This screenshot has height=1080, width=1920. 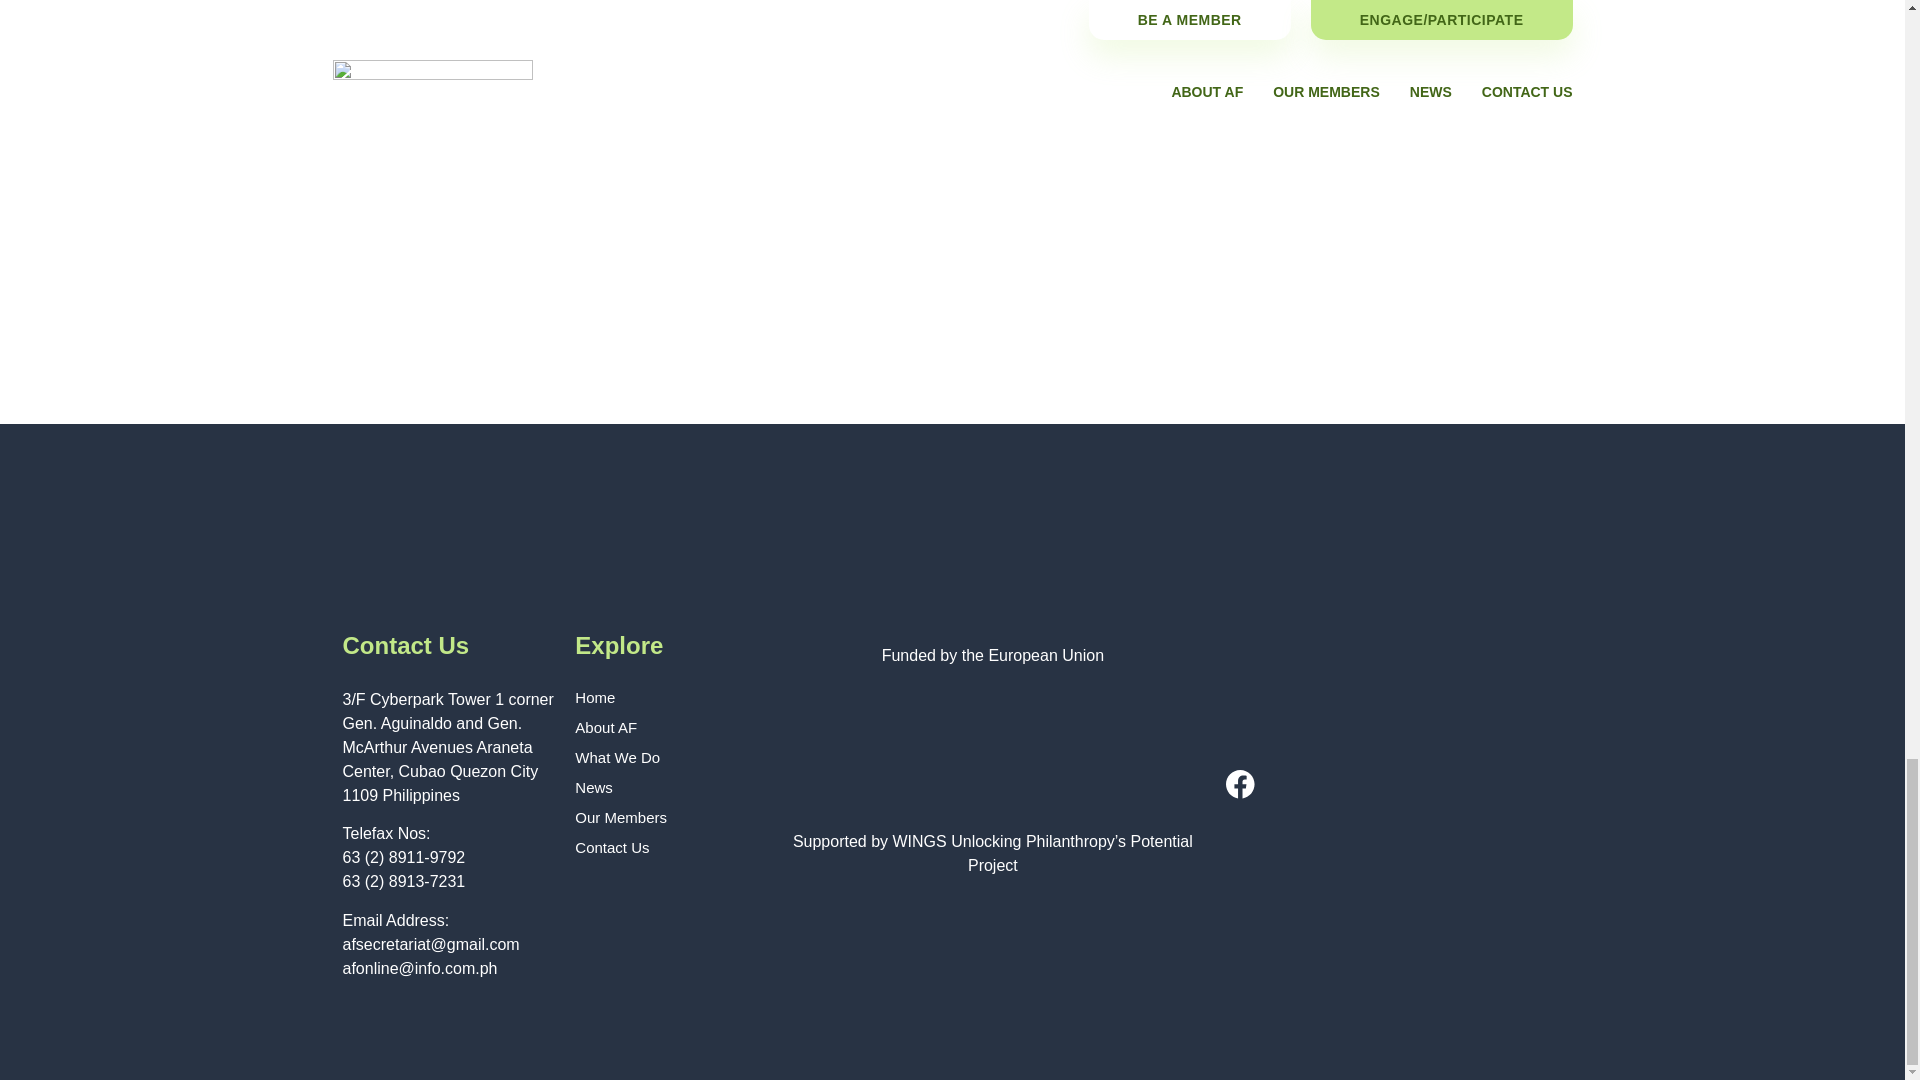 What do you see at coordinates (666, 758) in the screenshot?
I see `What We Do` at bounding box center [666, 758].